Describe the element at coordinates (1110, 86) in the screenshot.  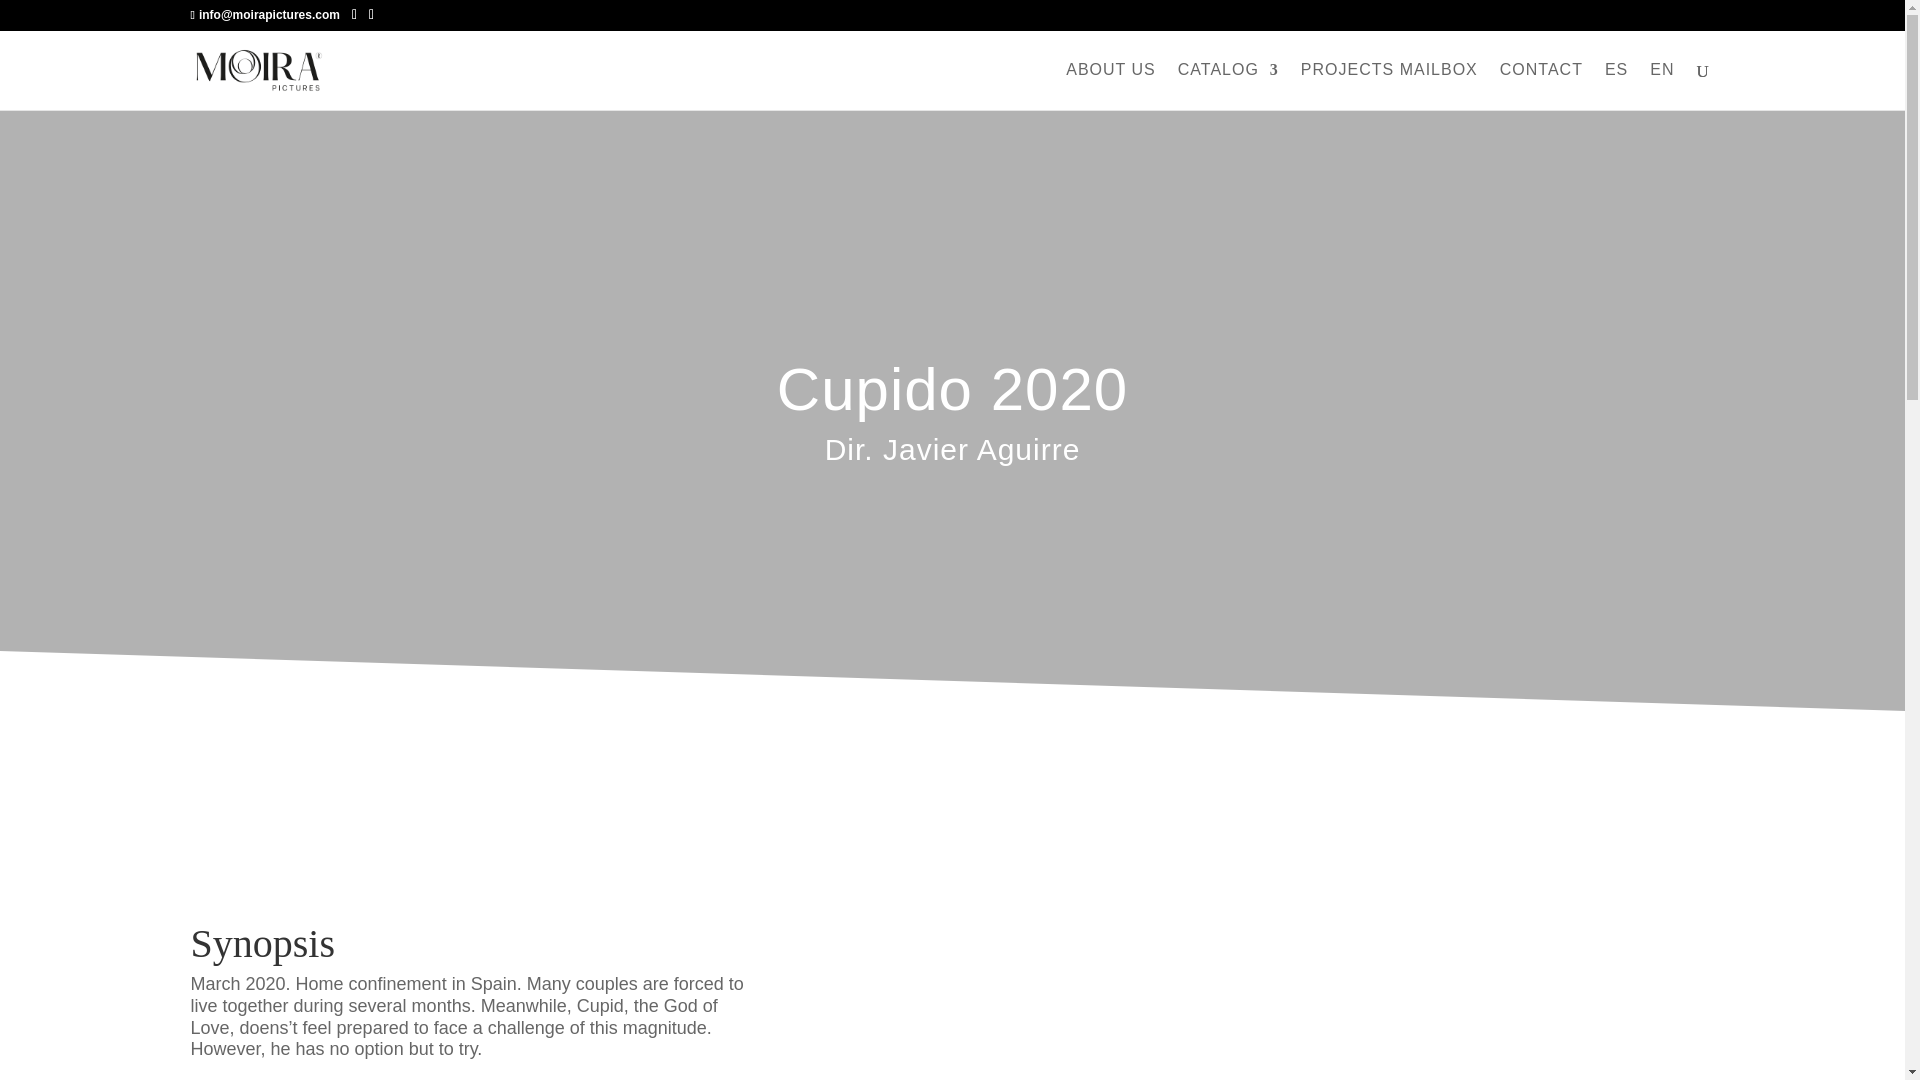
I see `ABOUT US` at that location.